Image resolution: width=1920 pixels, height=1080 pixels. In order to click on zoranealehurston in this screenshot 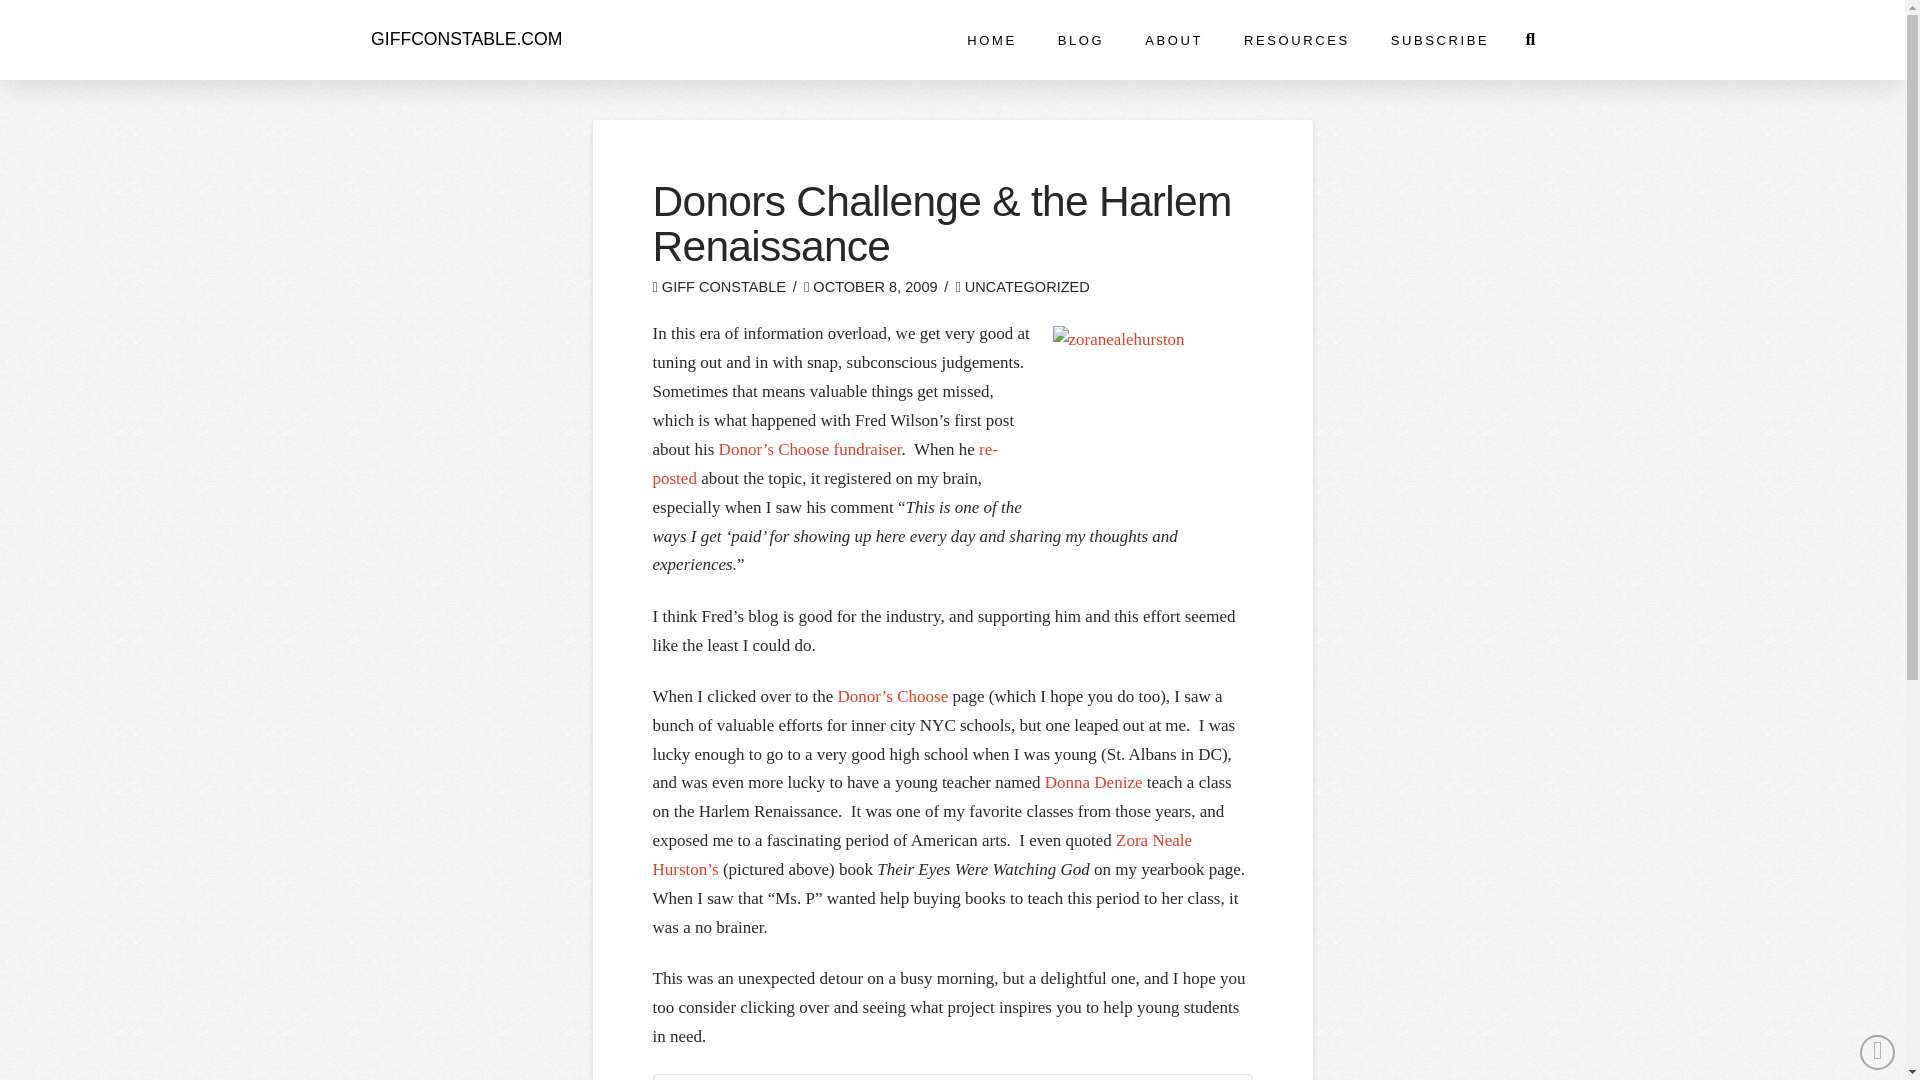, I will do `click(1152, 417)`.